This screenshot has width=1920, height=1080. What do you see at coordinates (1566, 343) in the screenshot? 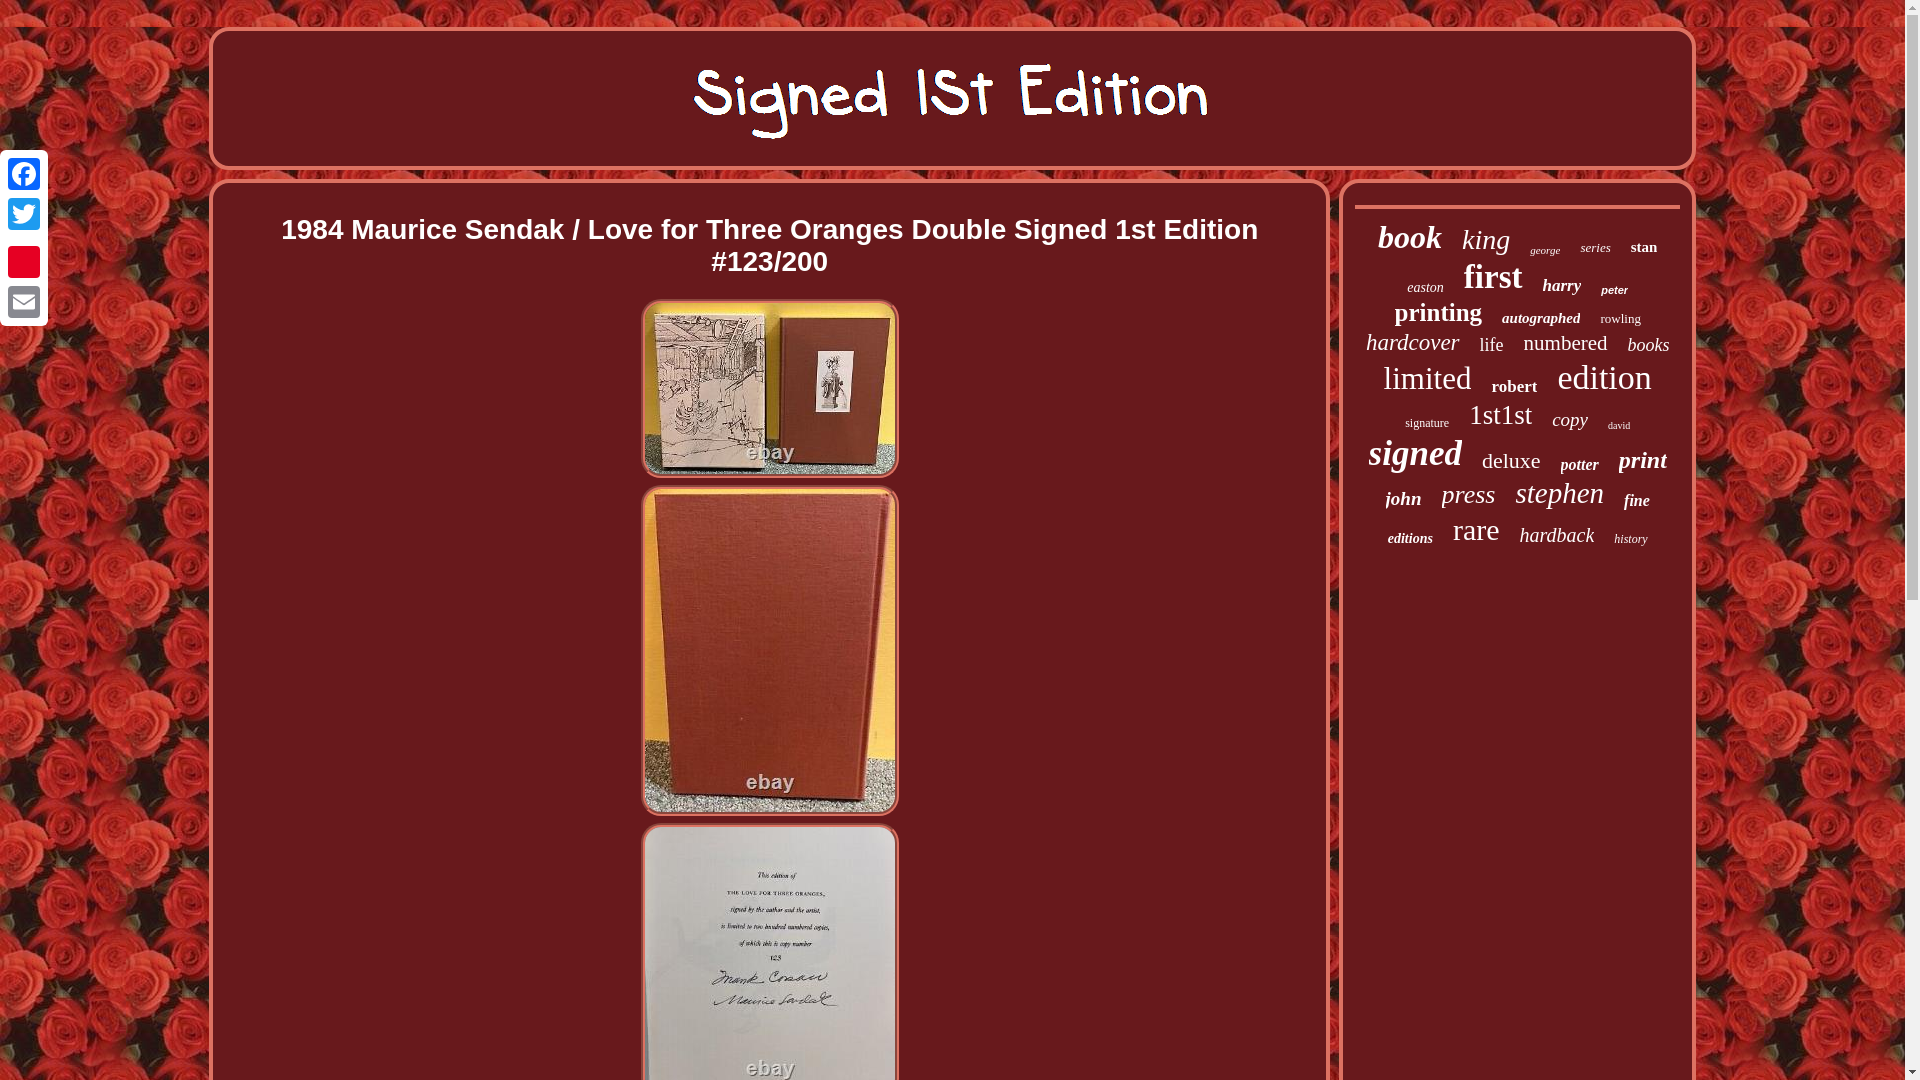
I see `numbered` at bounding box center [1566, 343].